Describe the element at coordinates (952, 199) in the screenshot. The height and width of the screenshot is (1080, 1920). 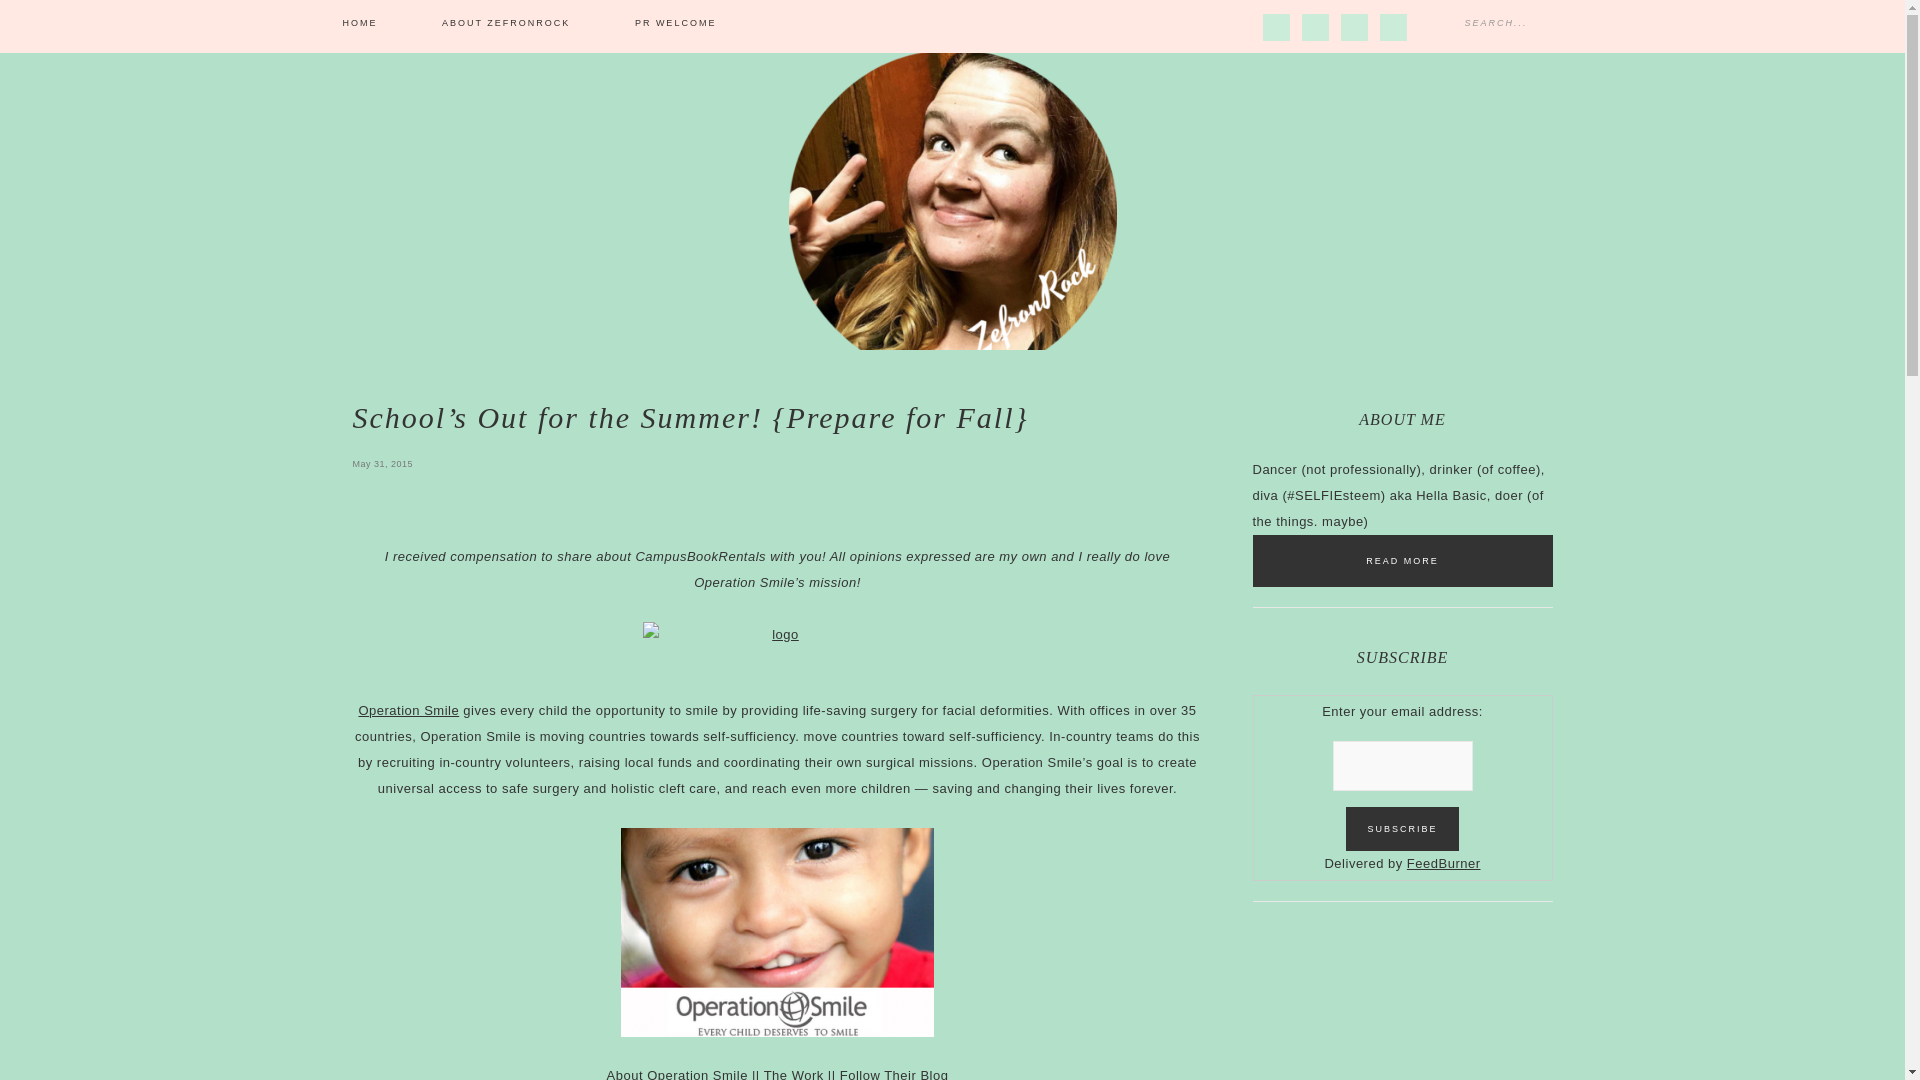
I see `MIXED PRINTS LIFE` at that location.